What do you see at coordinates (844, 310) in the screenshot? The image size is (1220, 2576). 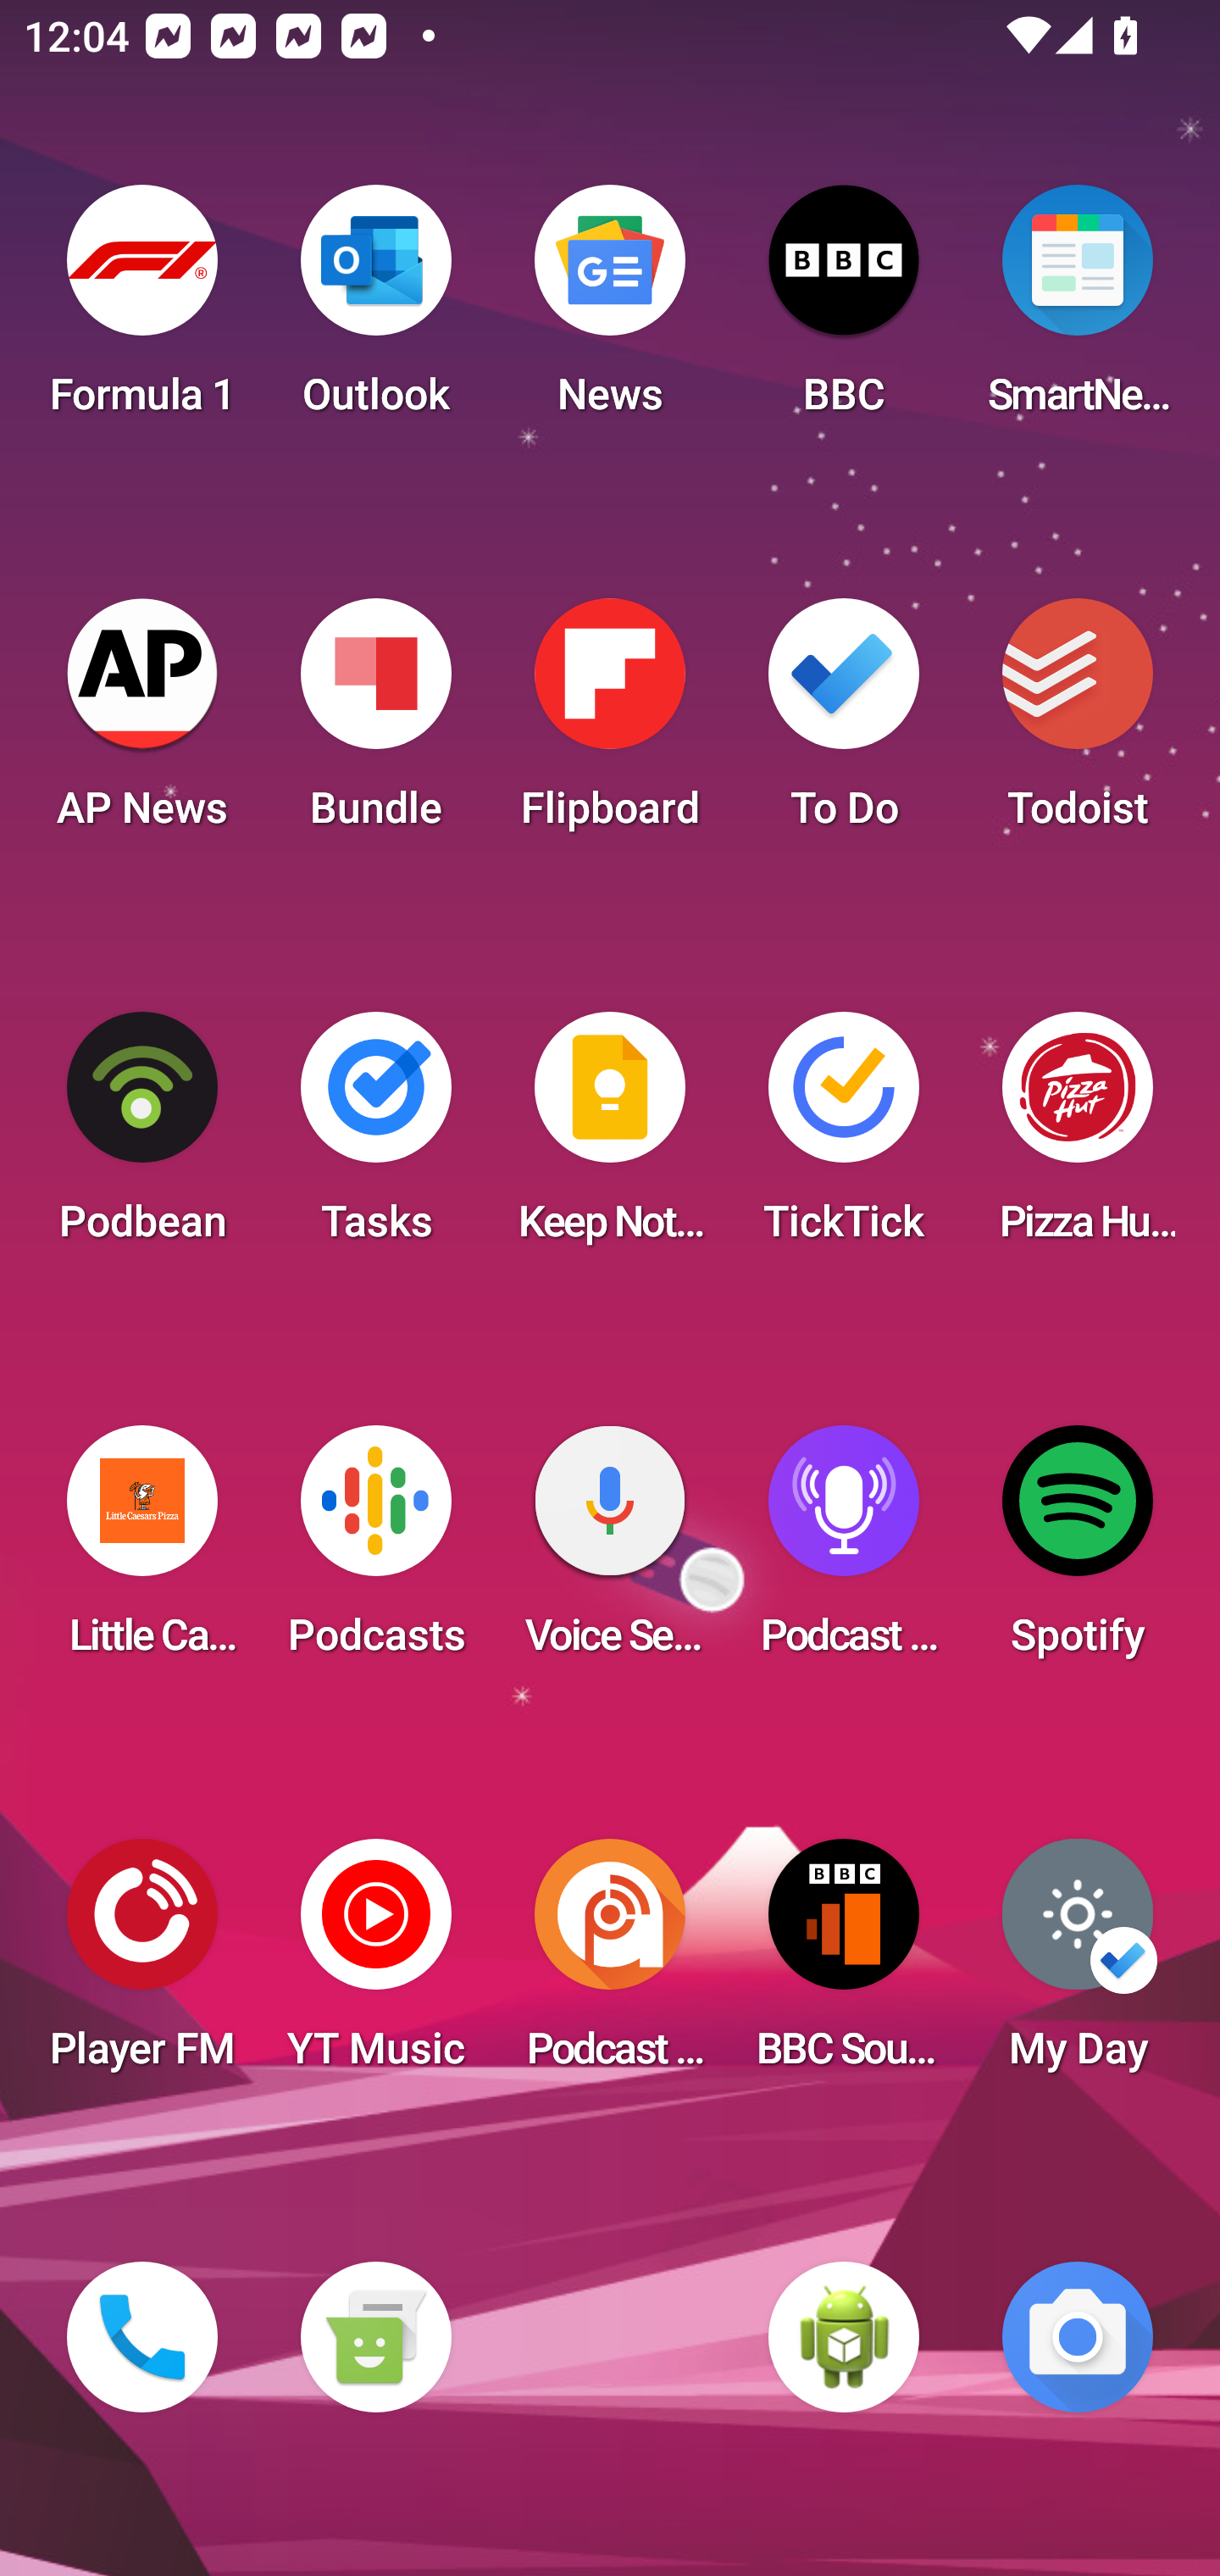 I see `BBC` at bounding box center [844, 310].